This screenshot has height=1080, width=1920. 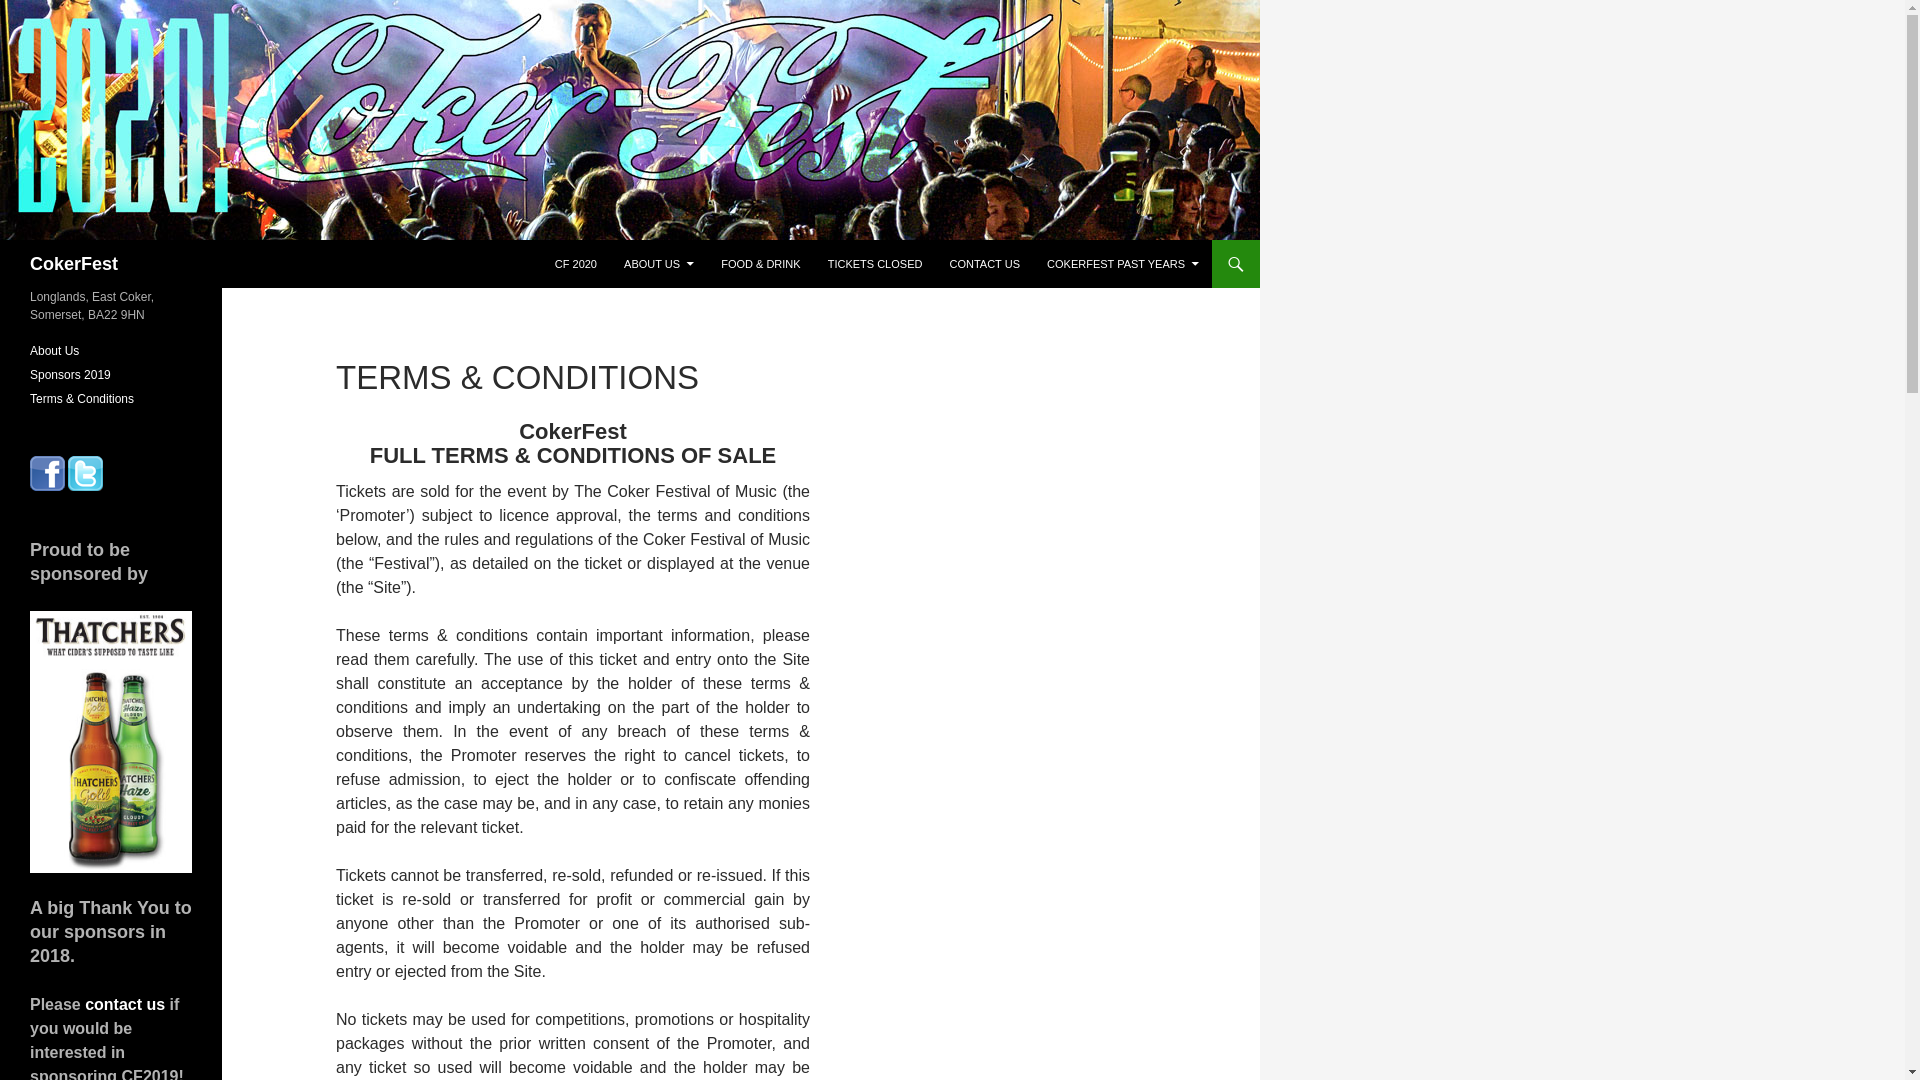 I want to click on Sponsors 2019, so click(x=70, y=375).